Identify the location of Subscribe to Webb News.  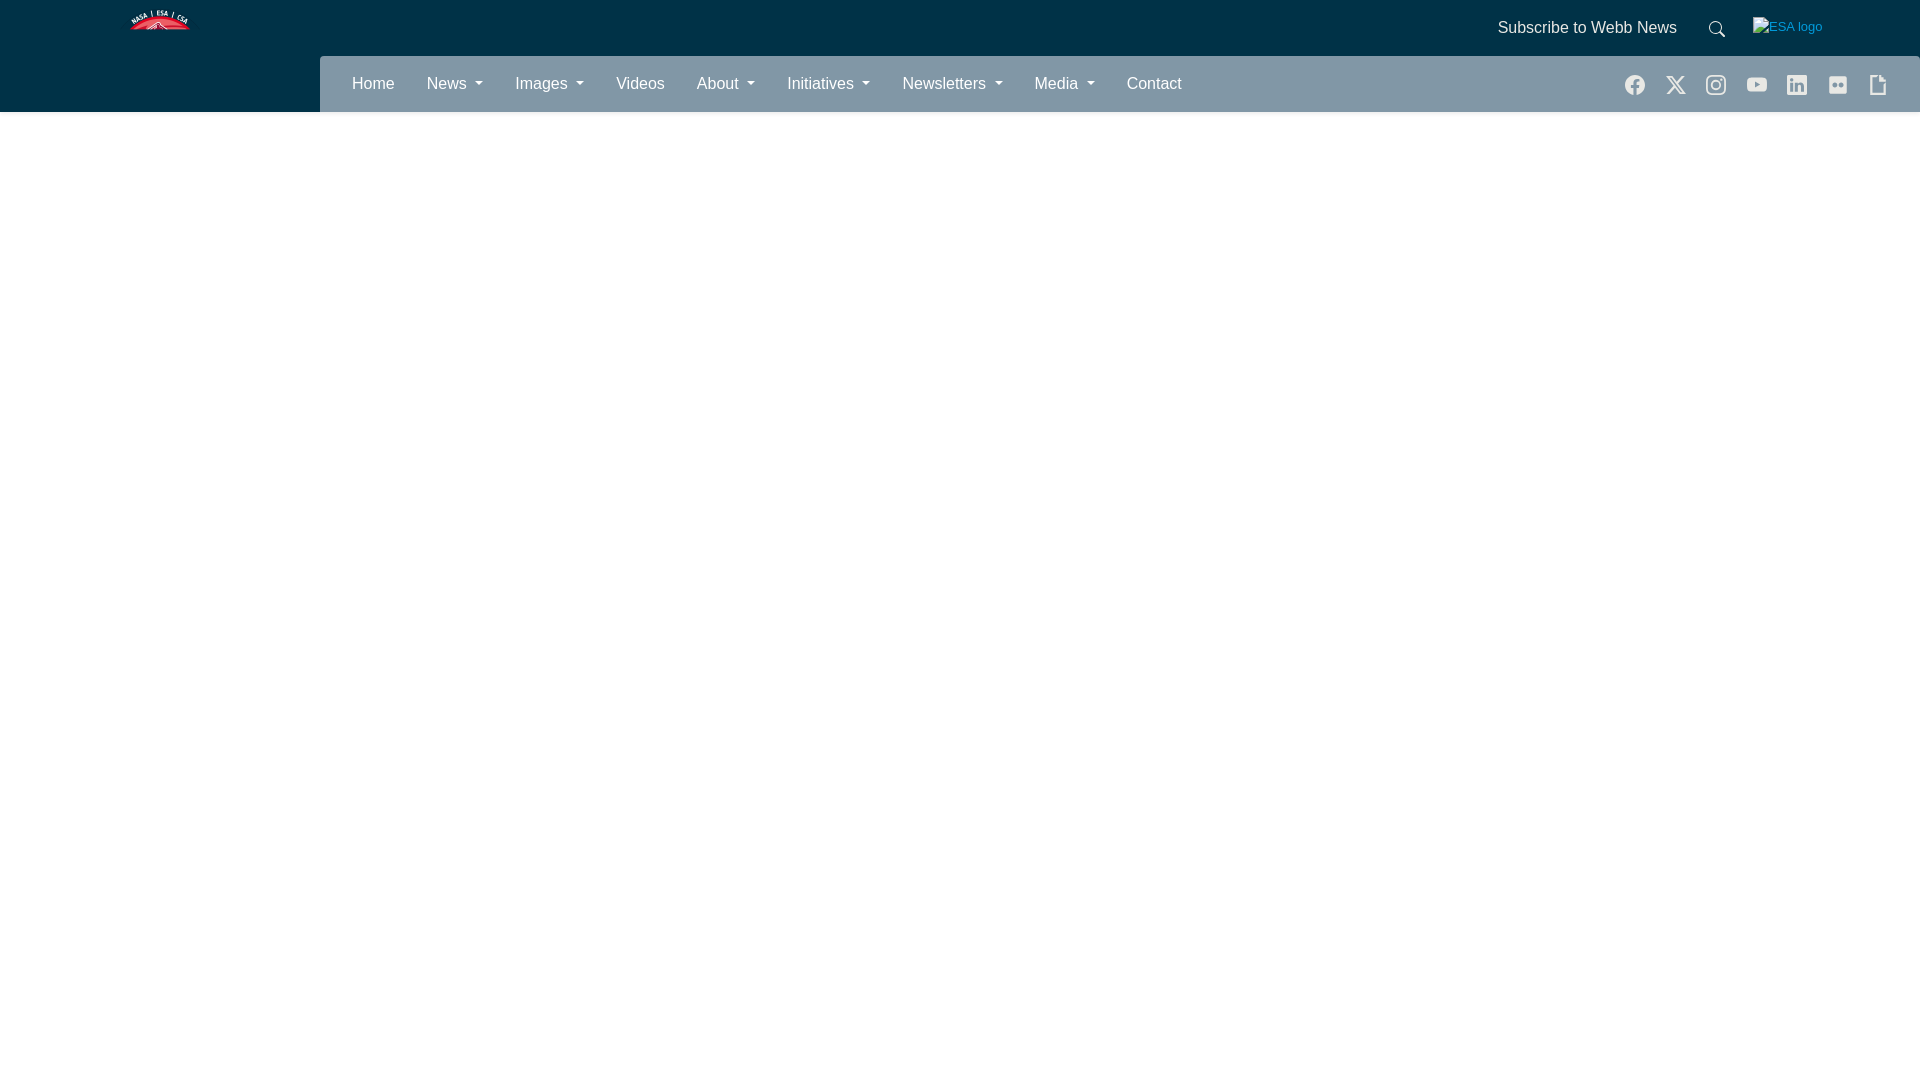
(1586, 28).